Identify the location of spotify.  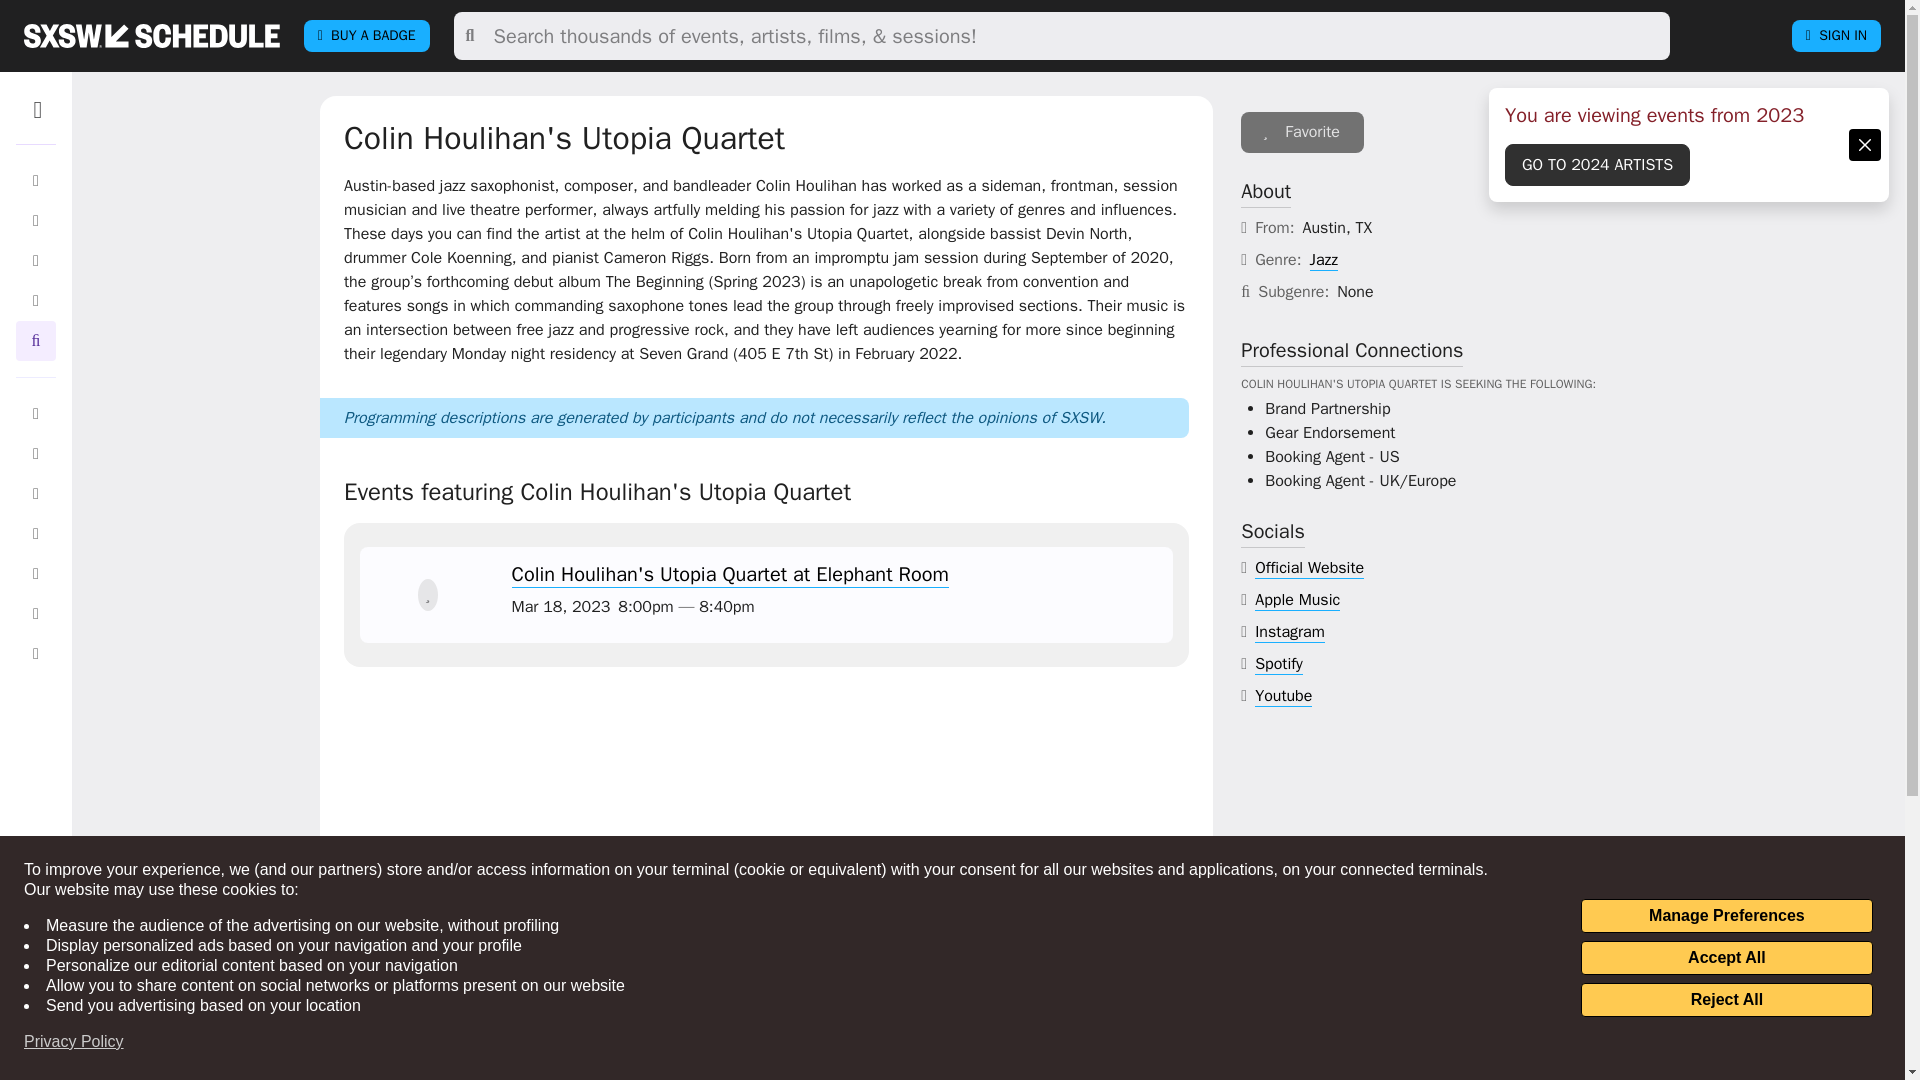
(1279, 664).